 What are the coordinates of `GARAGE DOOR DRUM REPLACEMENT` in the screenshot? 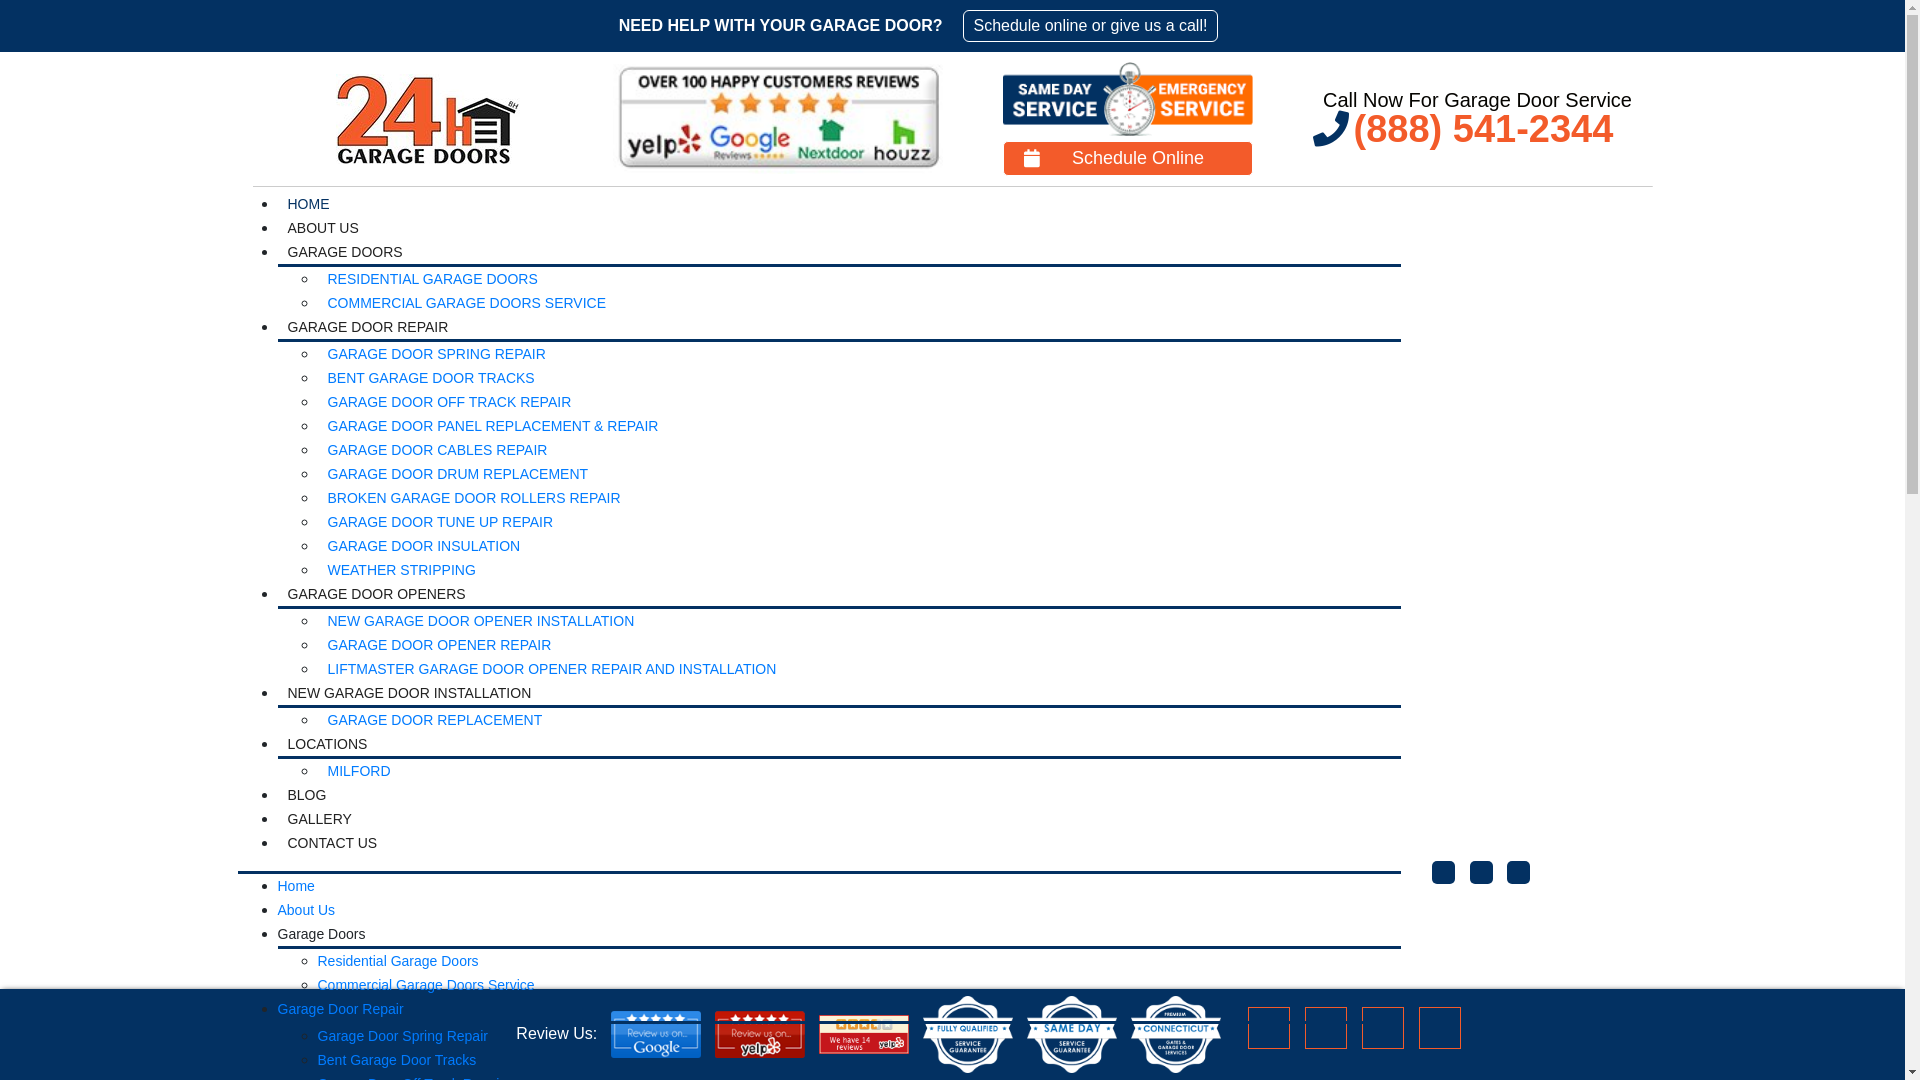 It's located at (458, 474).